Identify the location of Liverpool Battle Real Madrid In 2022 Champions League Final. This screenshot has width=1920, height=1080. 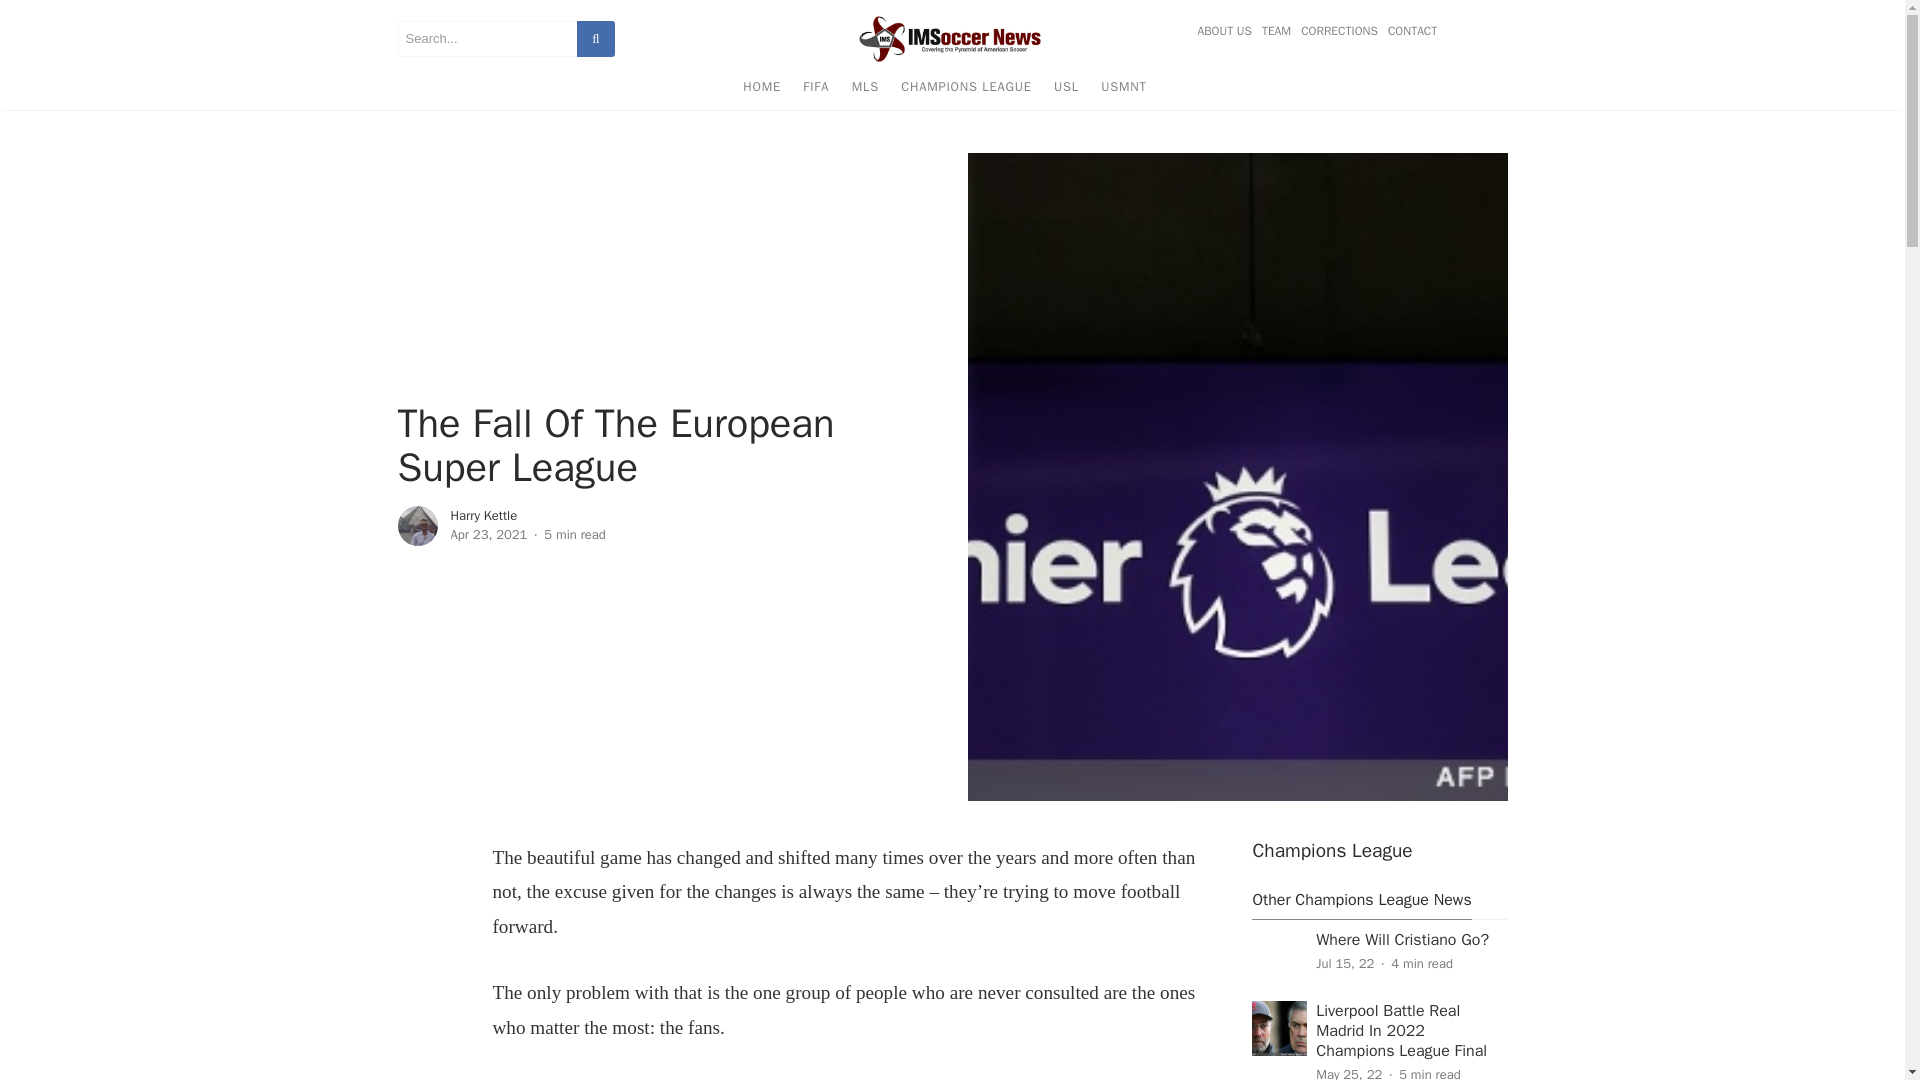
(1400, 1030).